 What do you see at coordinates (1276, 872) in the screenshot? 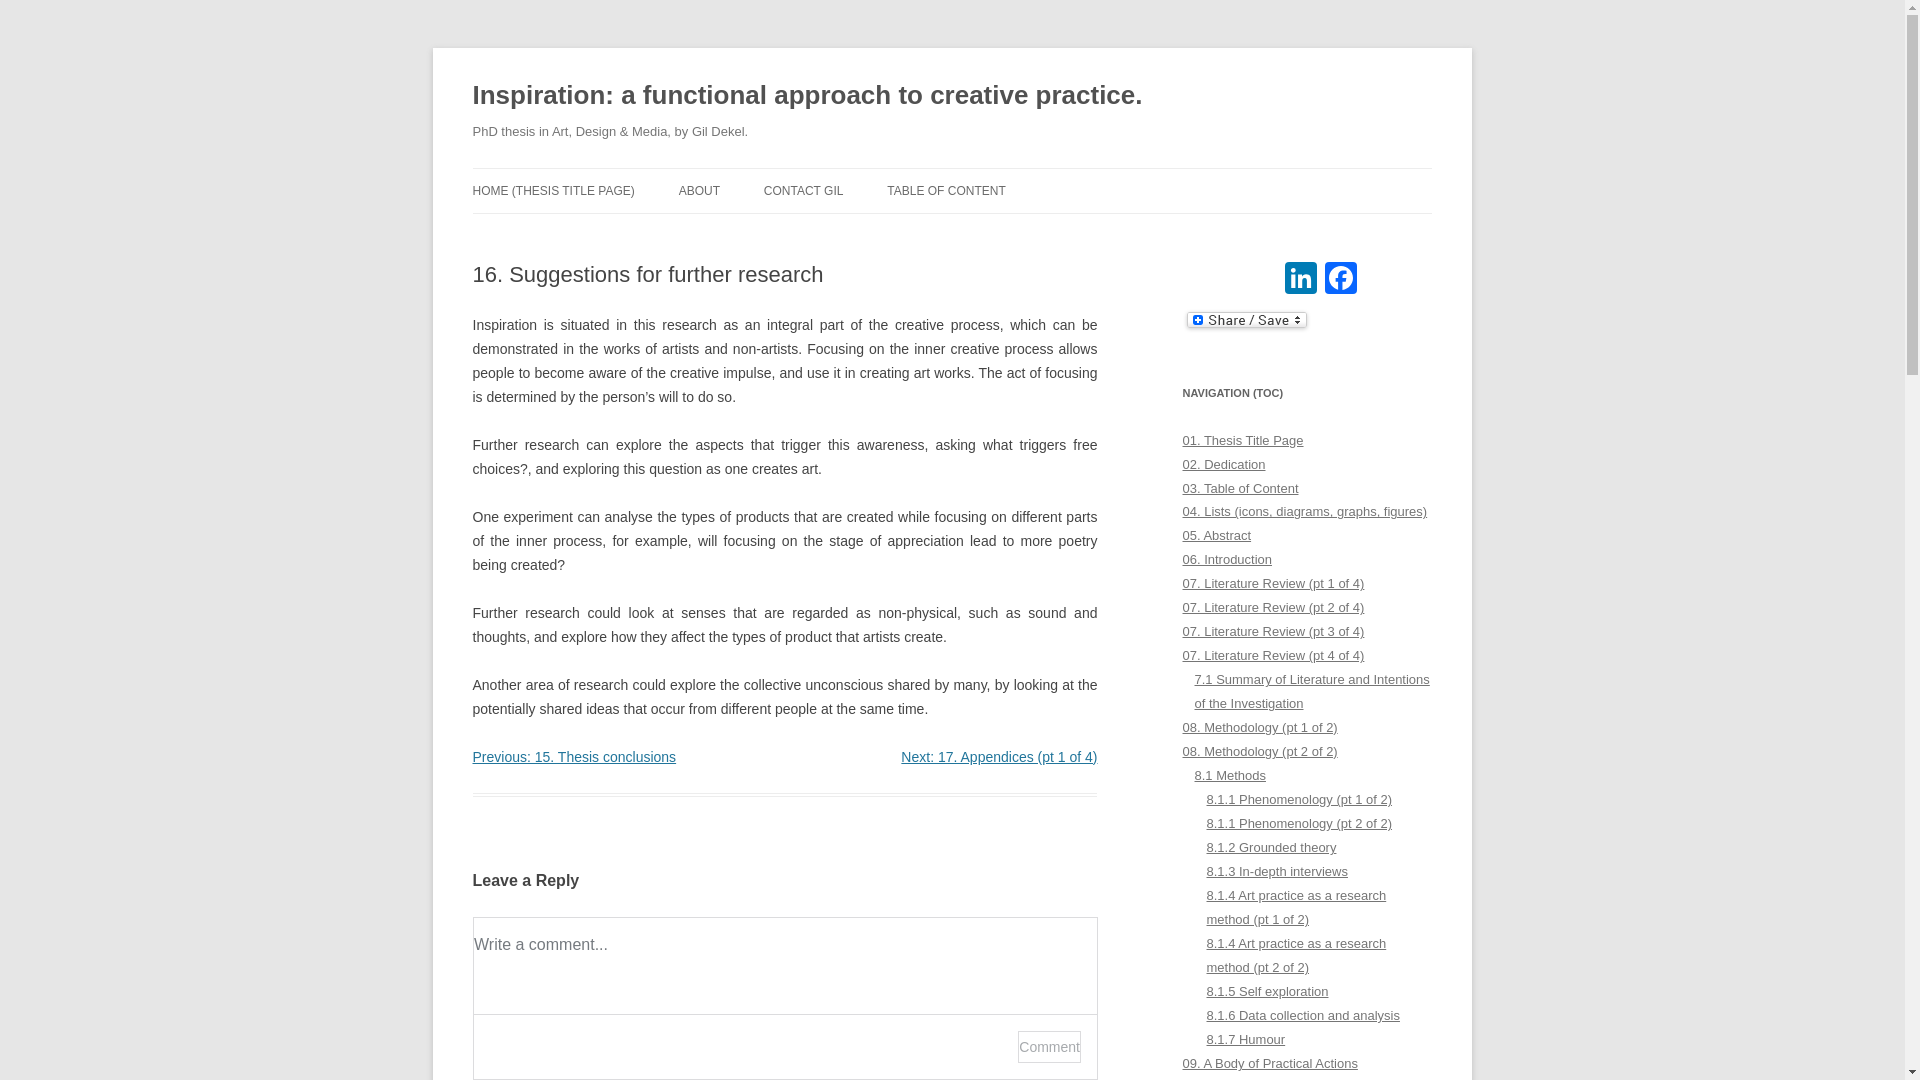
I see `8.1.3 In-depth interviews` at bounding box center [1276, 872].